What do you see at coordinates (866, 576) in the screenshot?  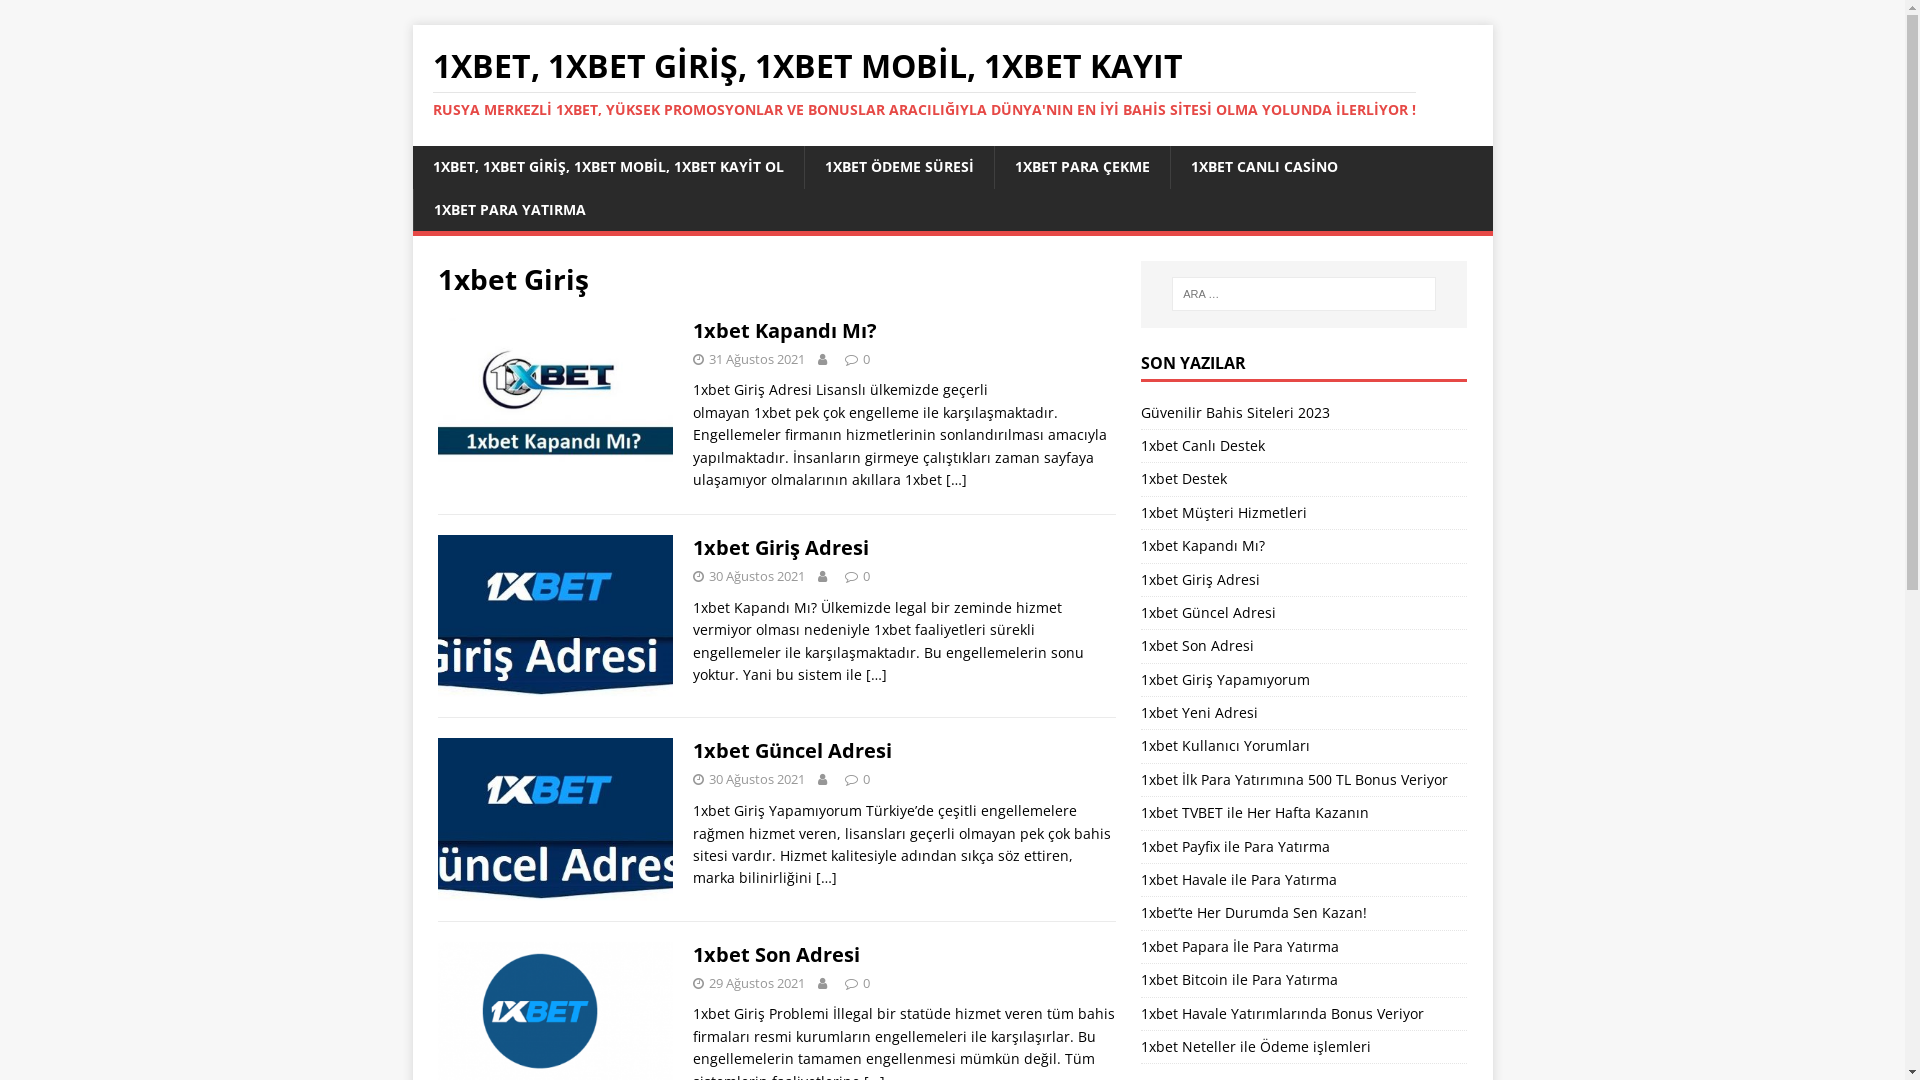 I see `0` at bounding box center [866, 576].